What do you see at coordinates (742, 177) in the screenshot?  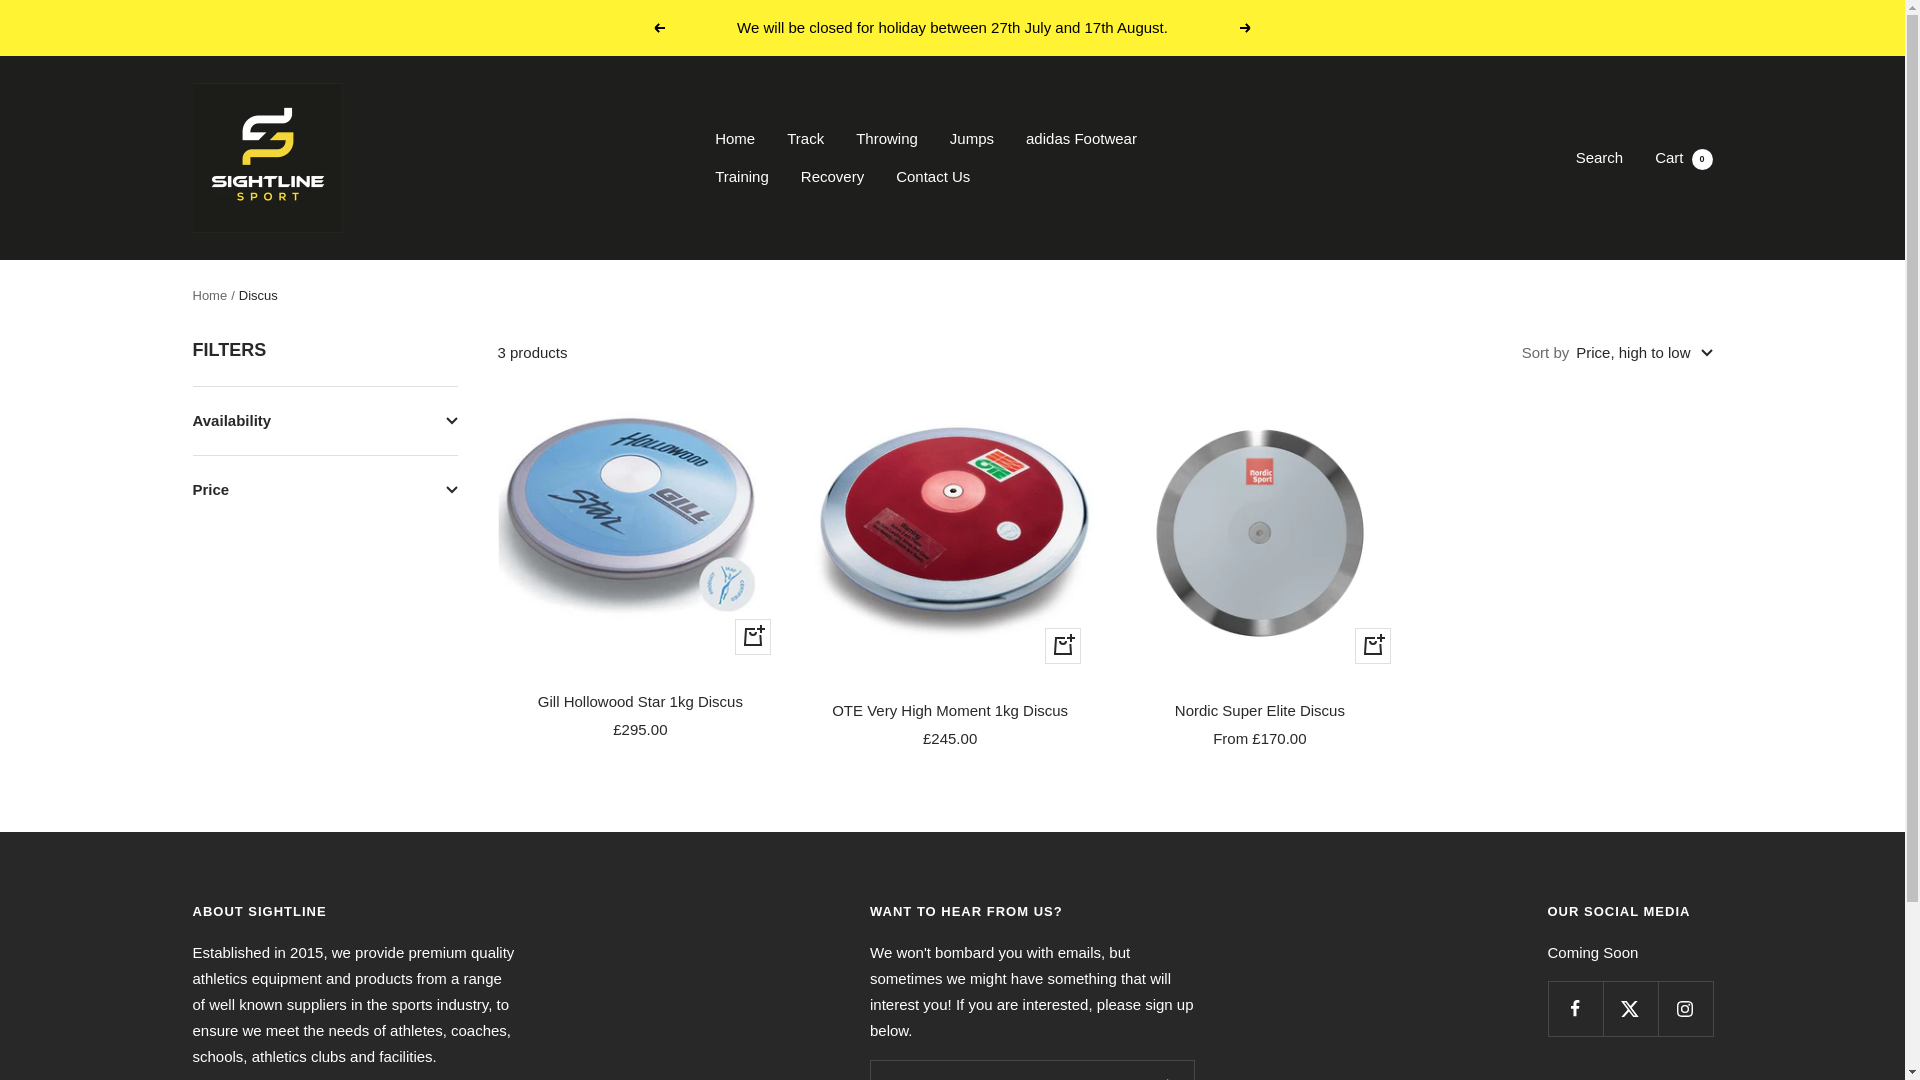 I see `Training` at bounding box center [742, 177].